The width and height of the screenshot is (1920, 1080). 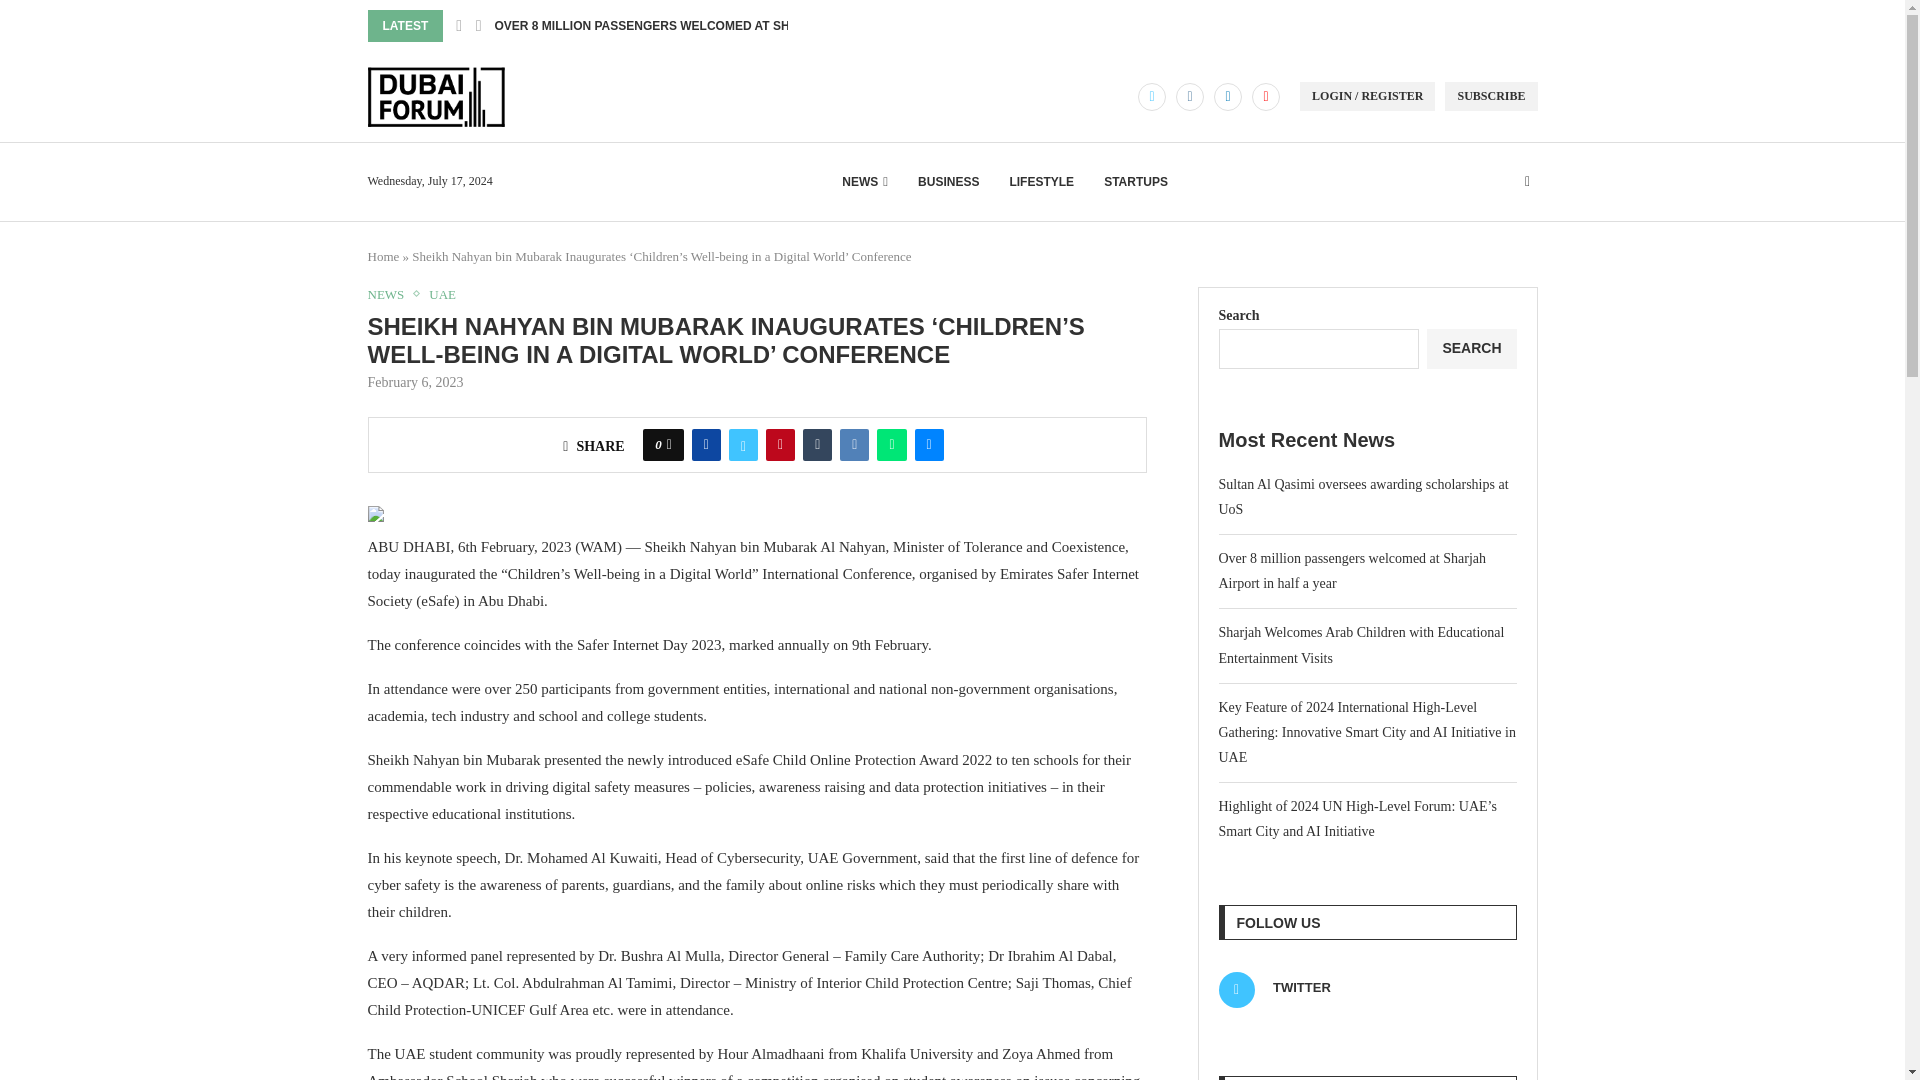 What do you see at coordinates (694, 26) in the screenshot?
I see `OVER 8 MILLION PASSENGERS WELCOMED AT SHARJAH AIRPORT...` at bounding box center [694, 26].